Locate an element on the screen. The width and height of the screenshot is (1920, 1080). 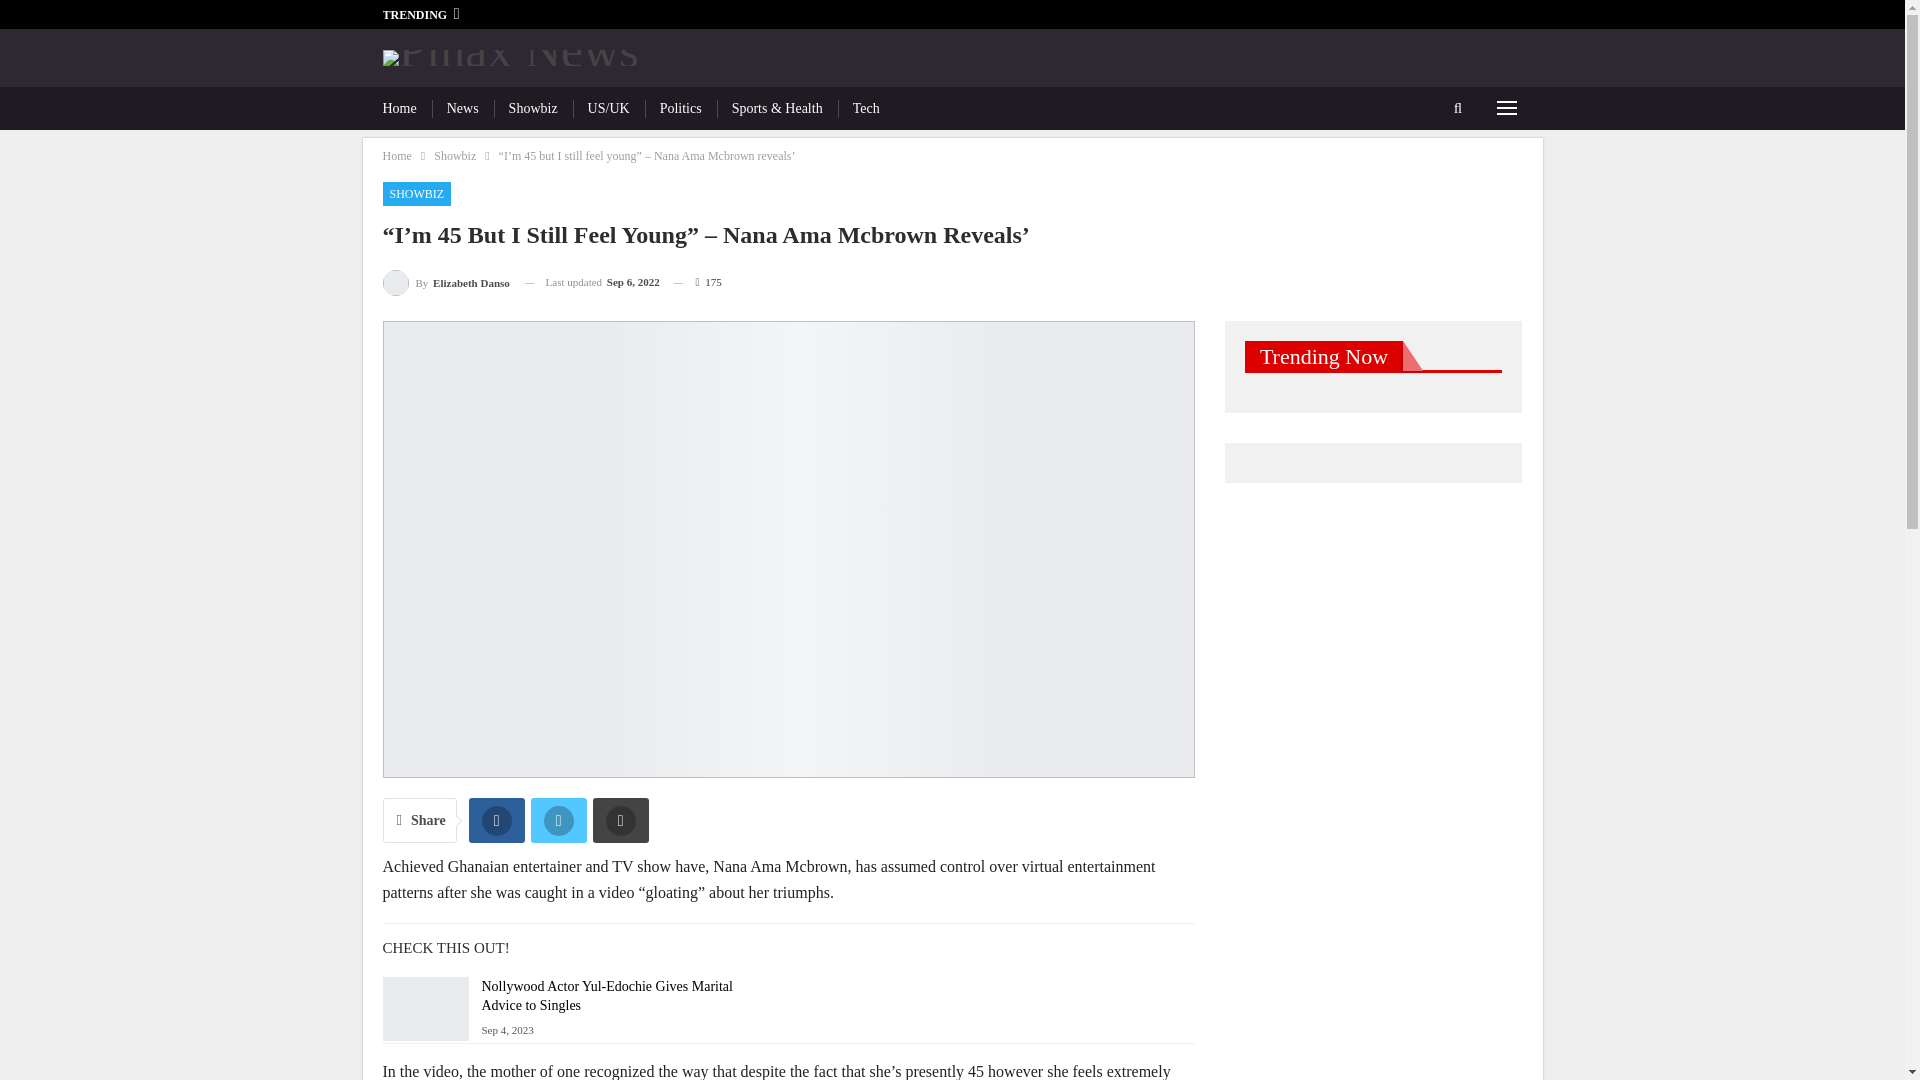
Nollywood Actor Yul-Edochie Gives Marital Advice to Singles is located at coordinates (425, 1009).